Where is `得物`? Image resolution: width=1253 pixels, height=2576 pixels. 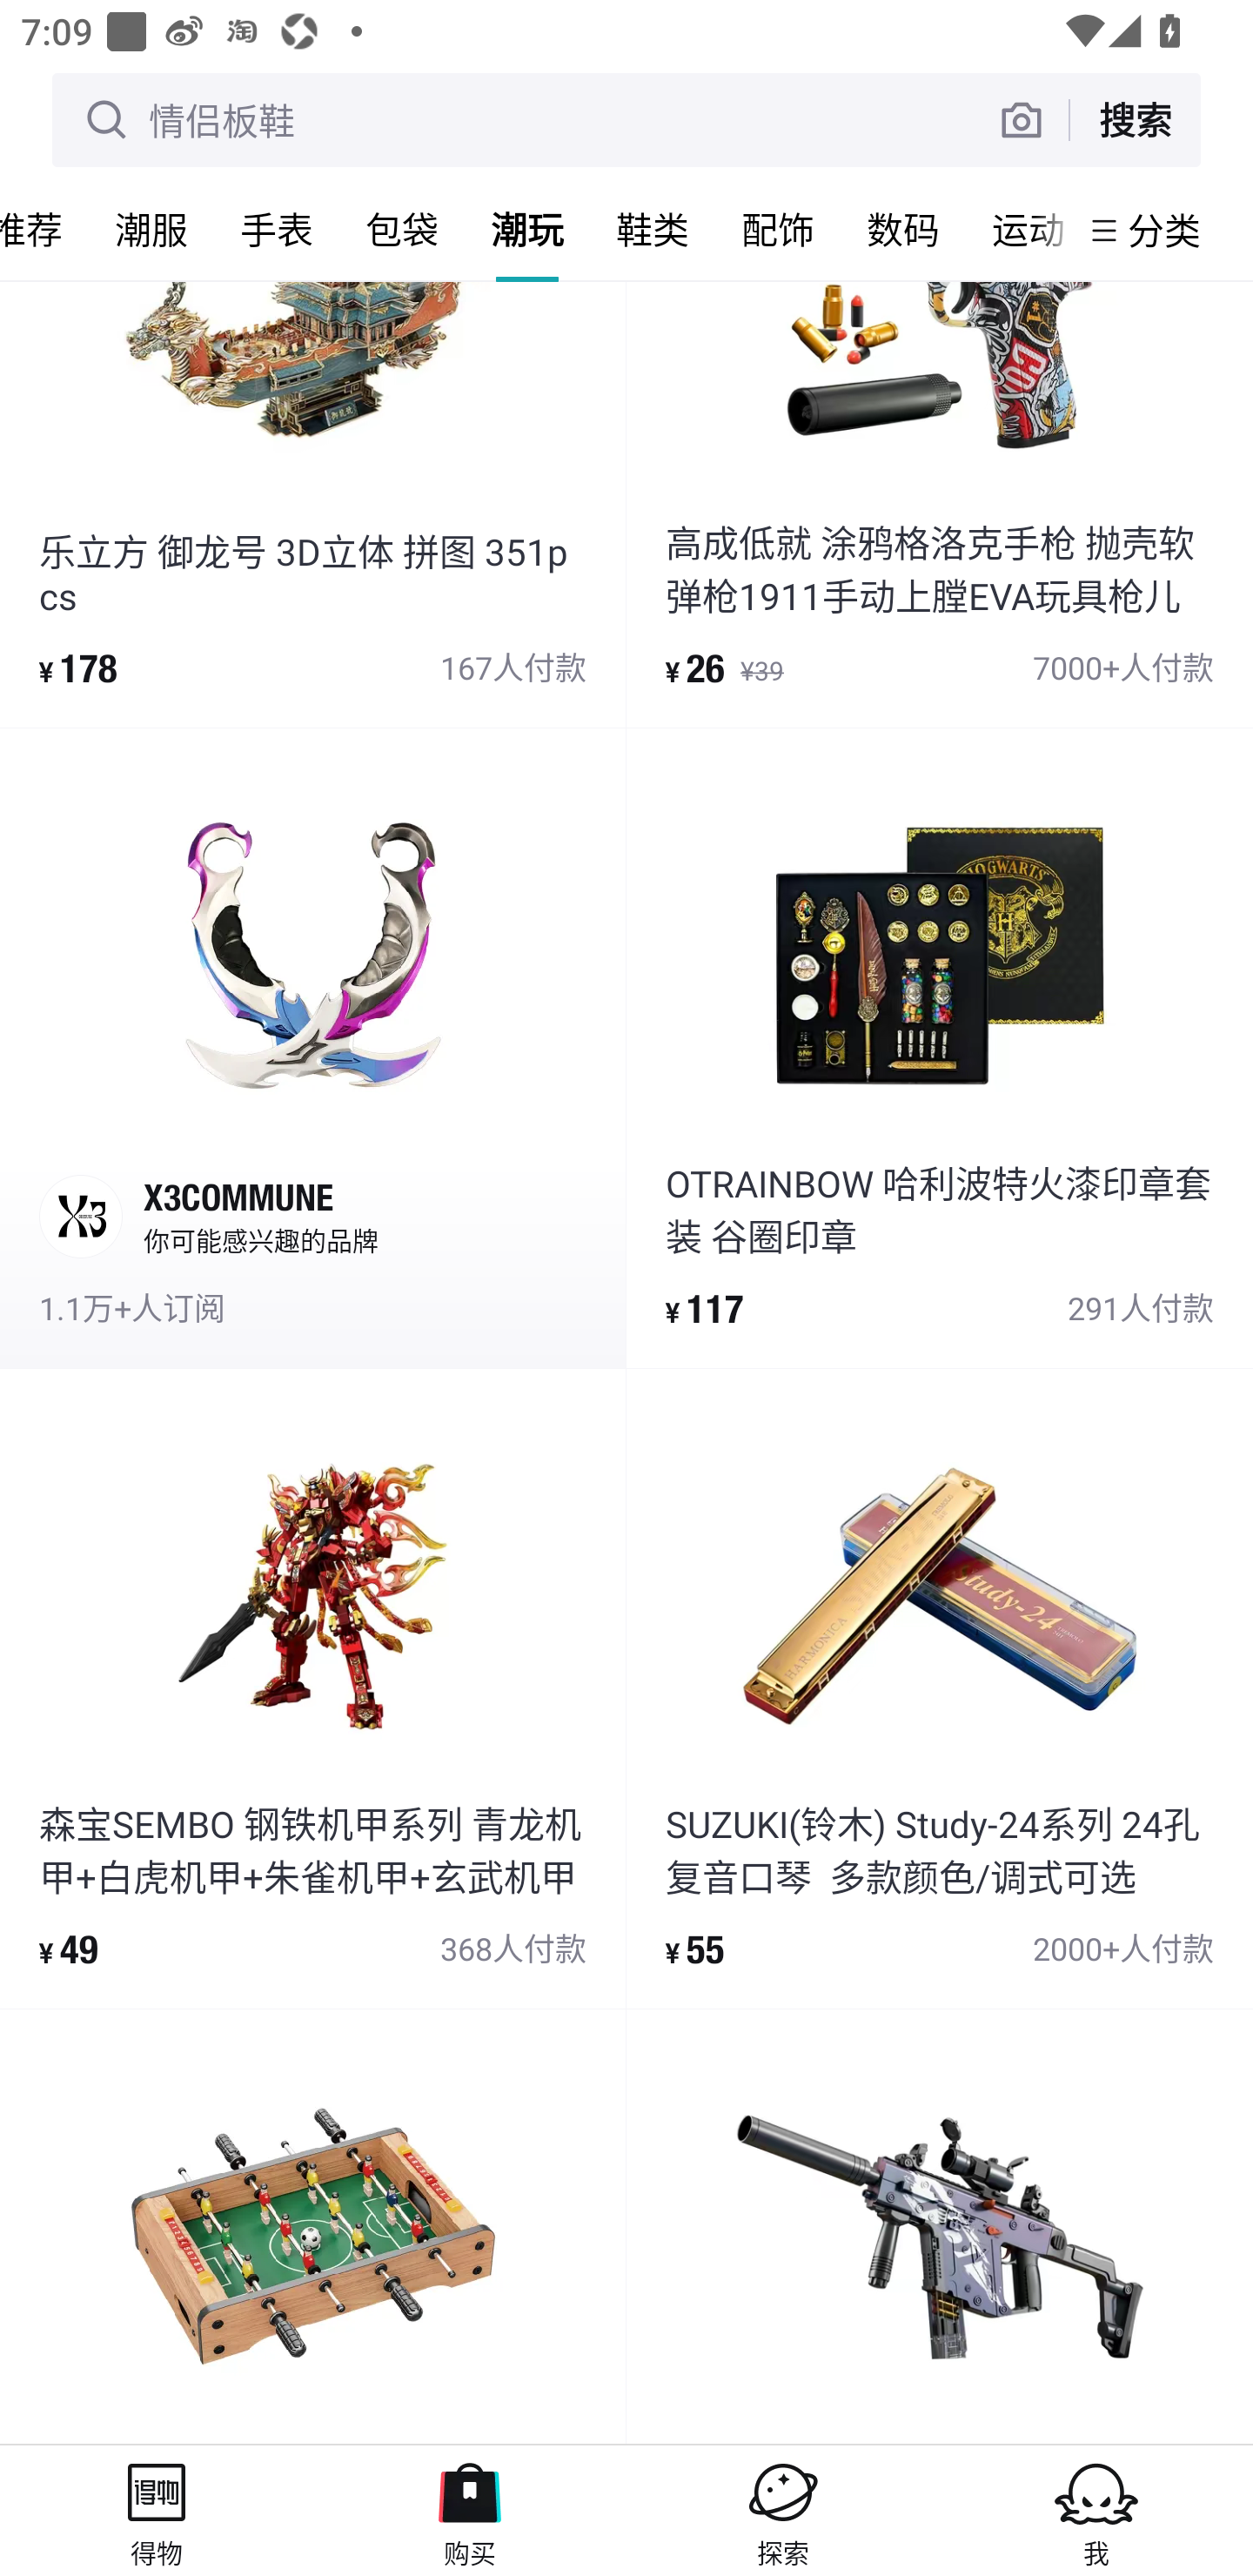
得物 is located at coordinates (157, 2510).